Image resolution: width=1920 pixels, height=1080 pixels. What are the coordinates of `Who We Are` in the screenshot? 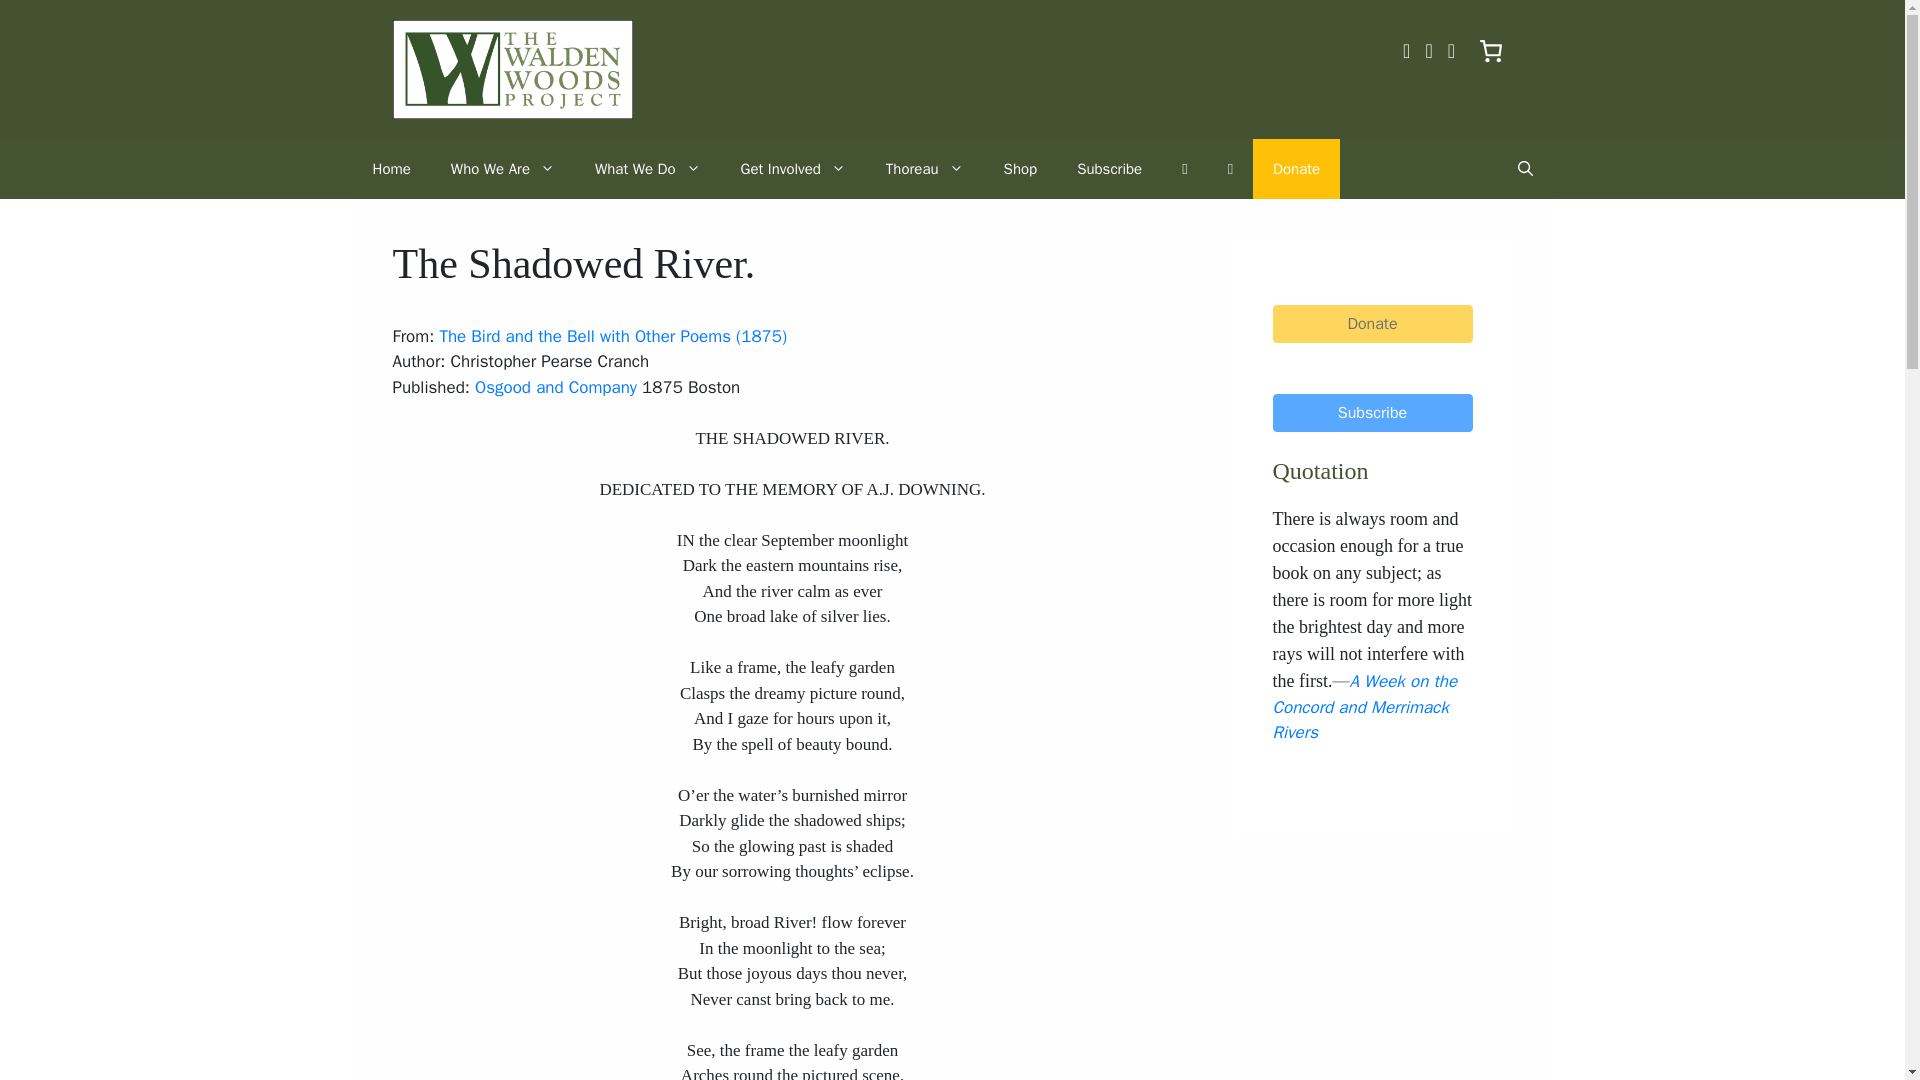 It's located at (502, 168).